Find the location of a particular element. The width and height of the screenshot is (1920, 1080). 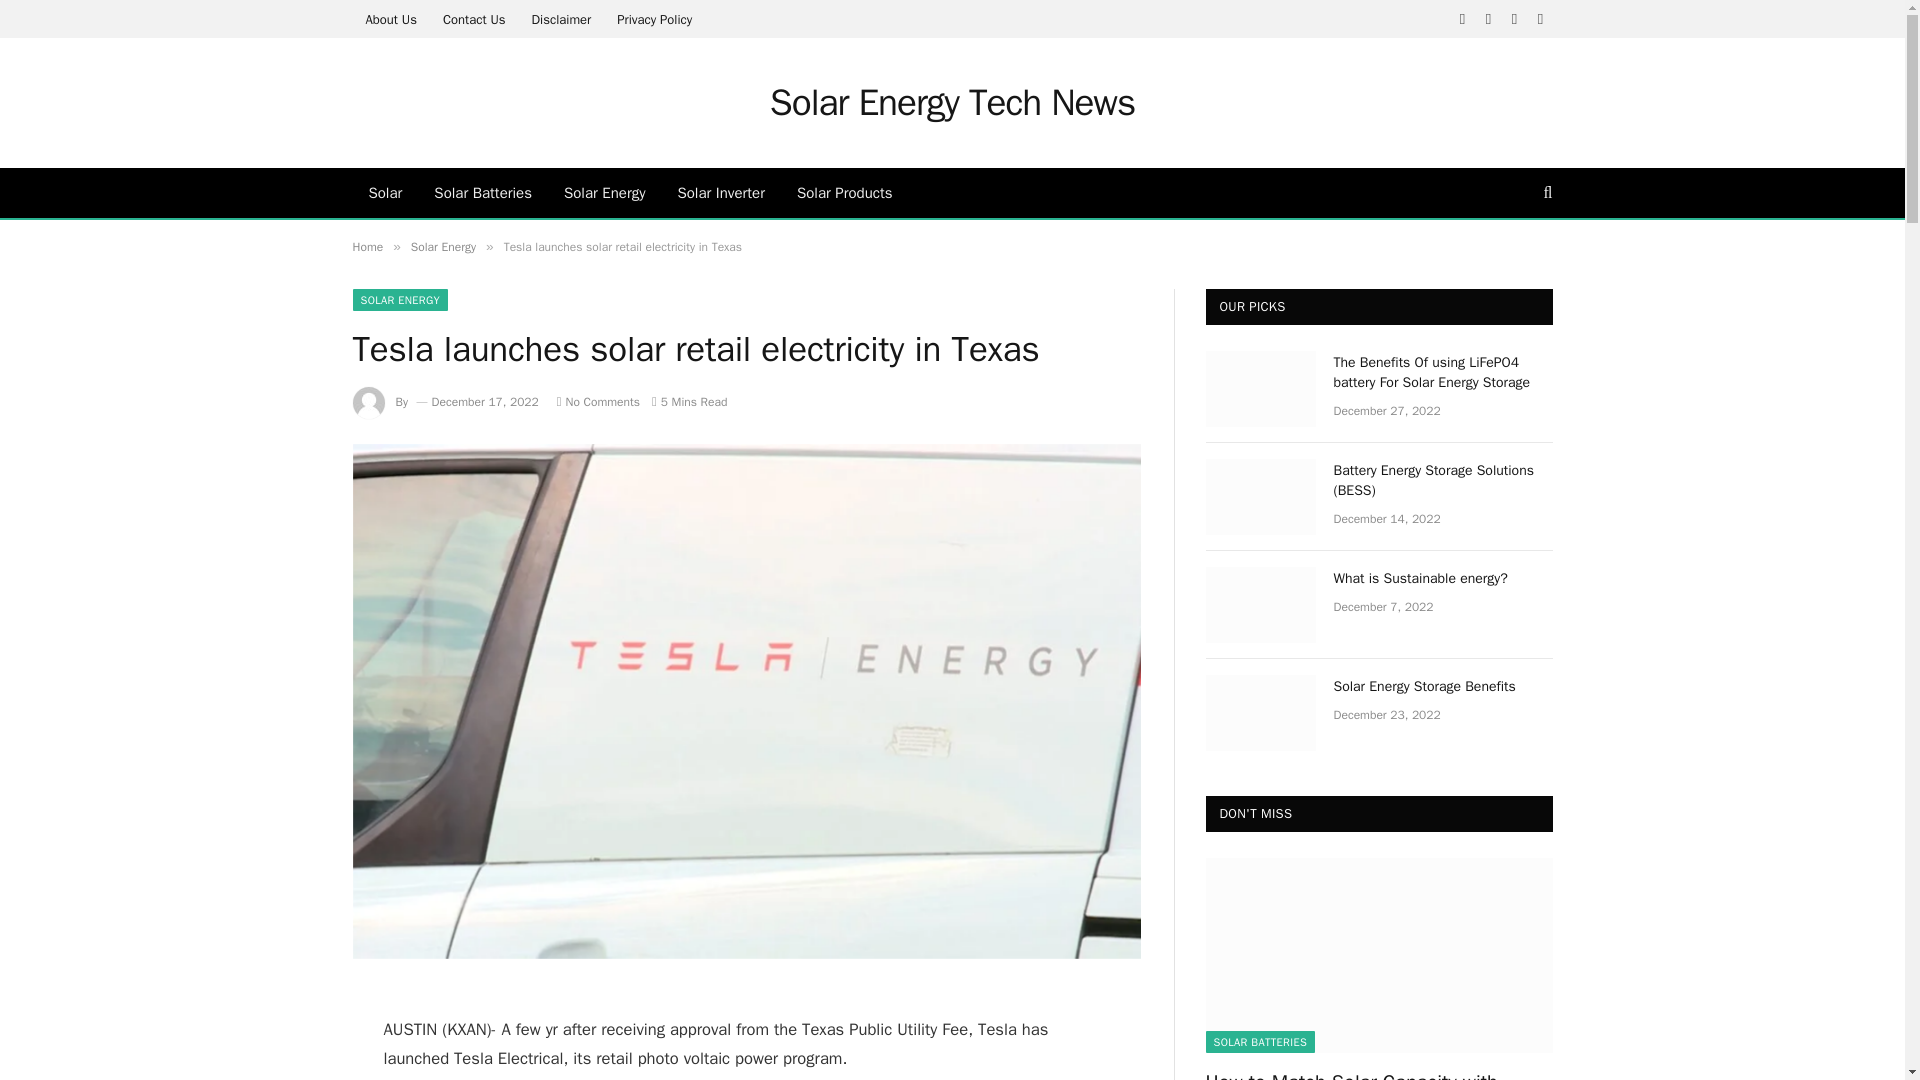

Solar is located at coordinates (384, 193).